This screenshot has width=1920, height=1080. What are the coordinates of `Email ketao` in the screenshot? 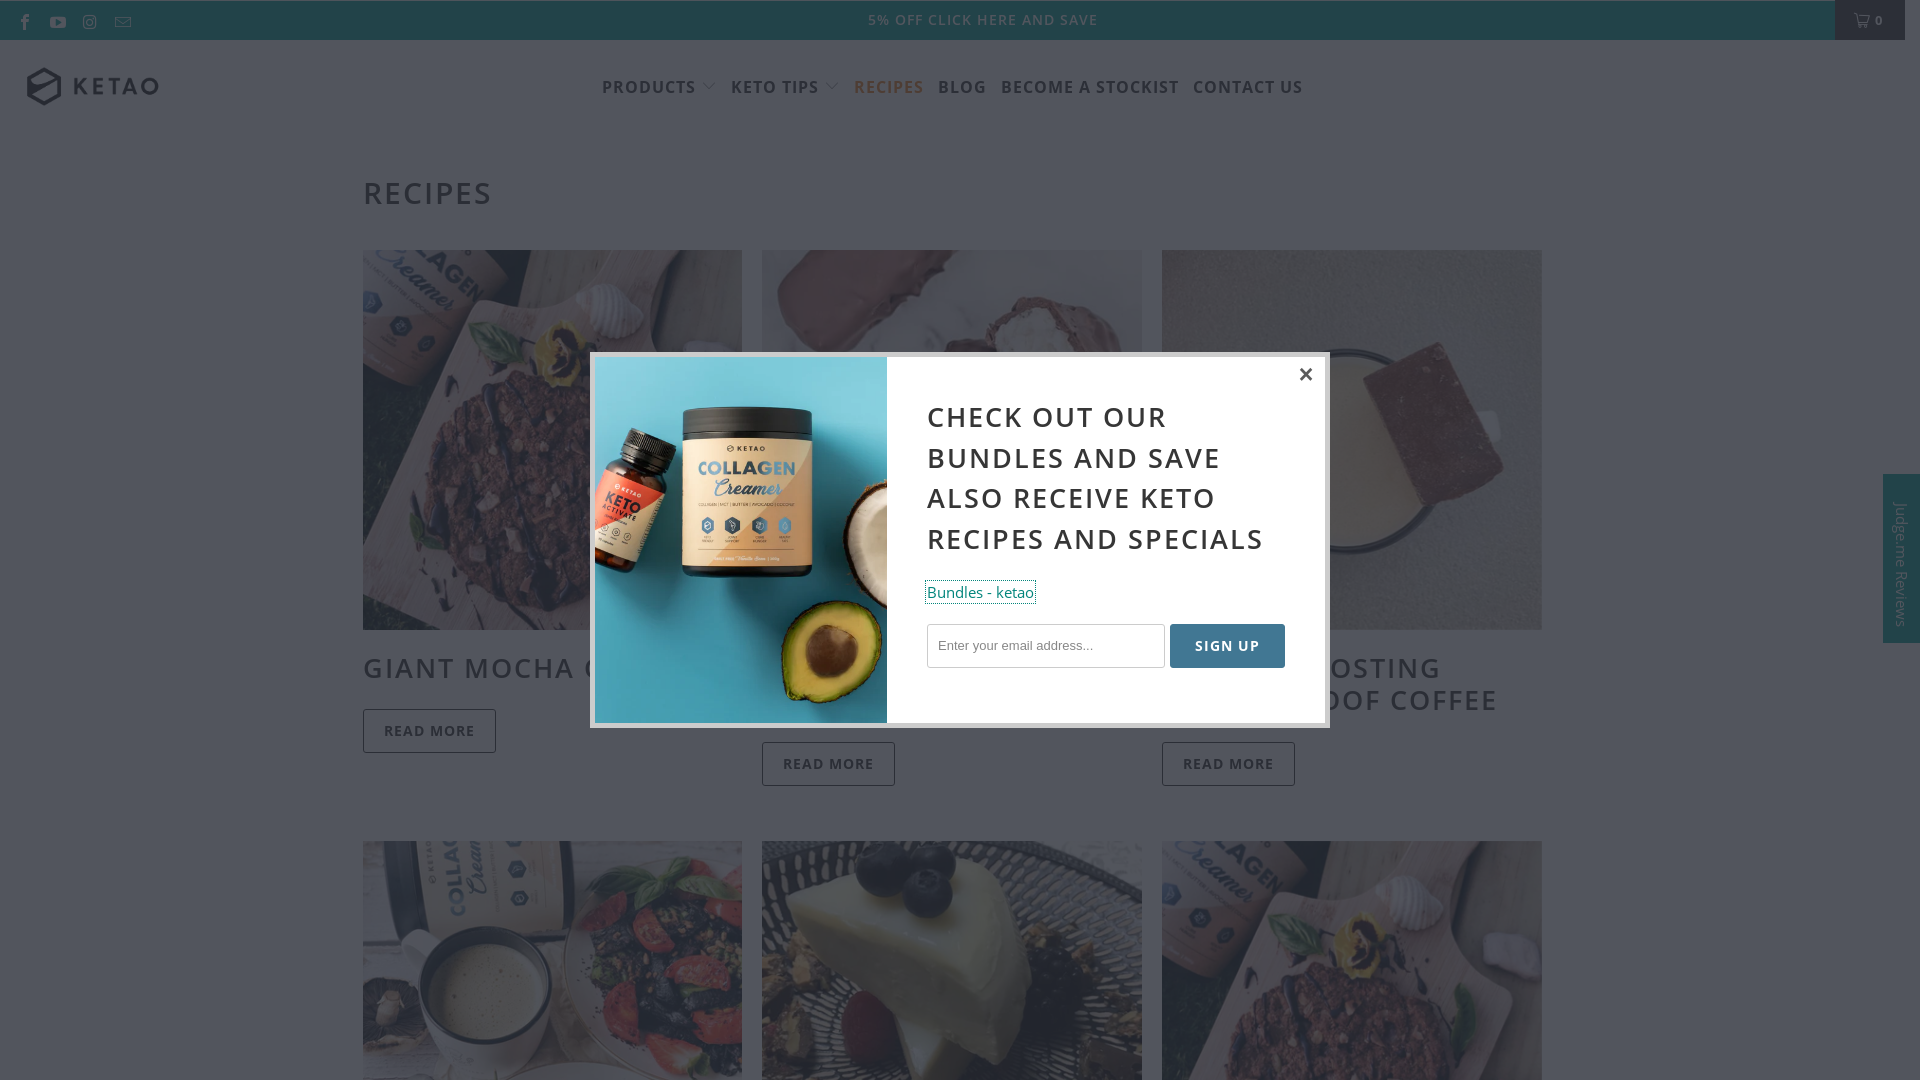 It's located at (121, 20).